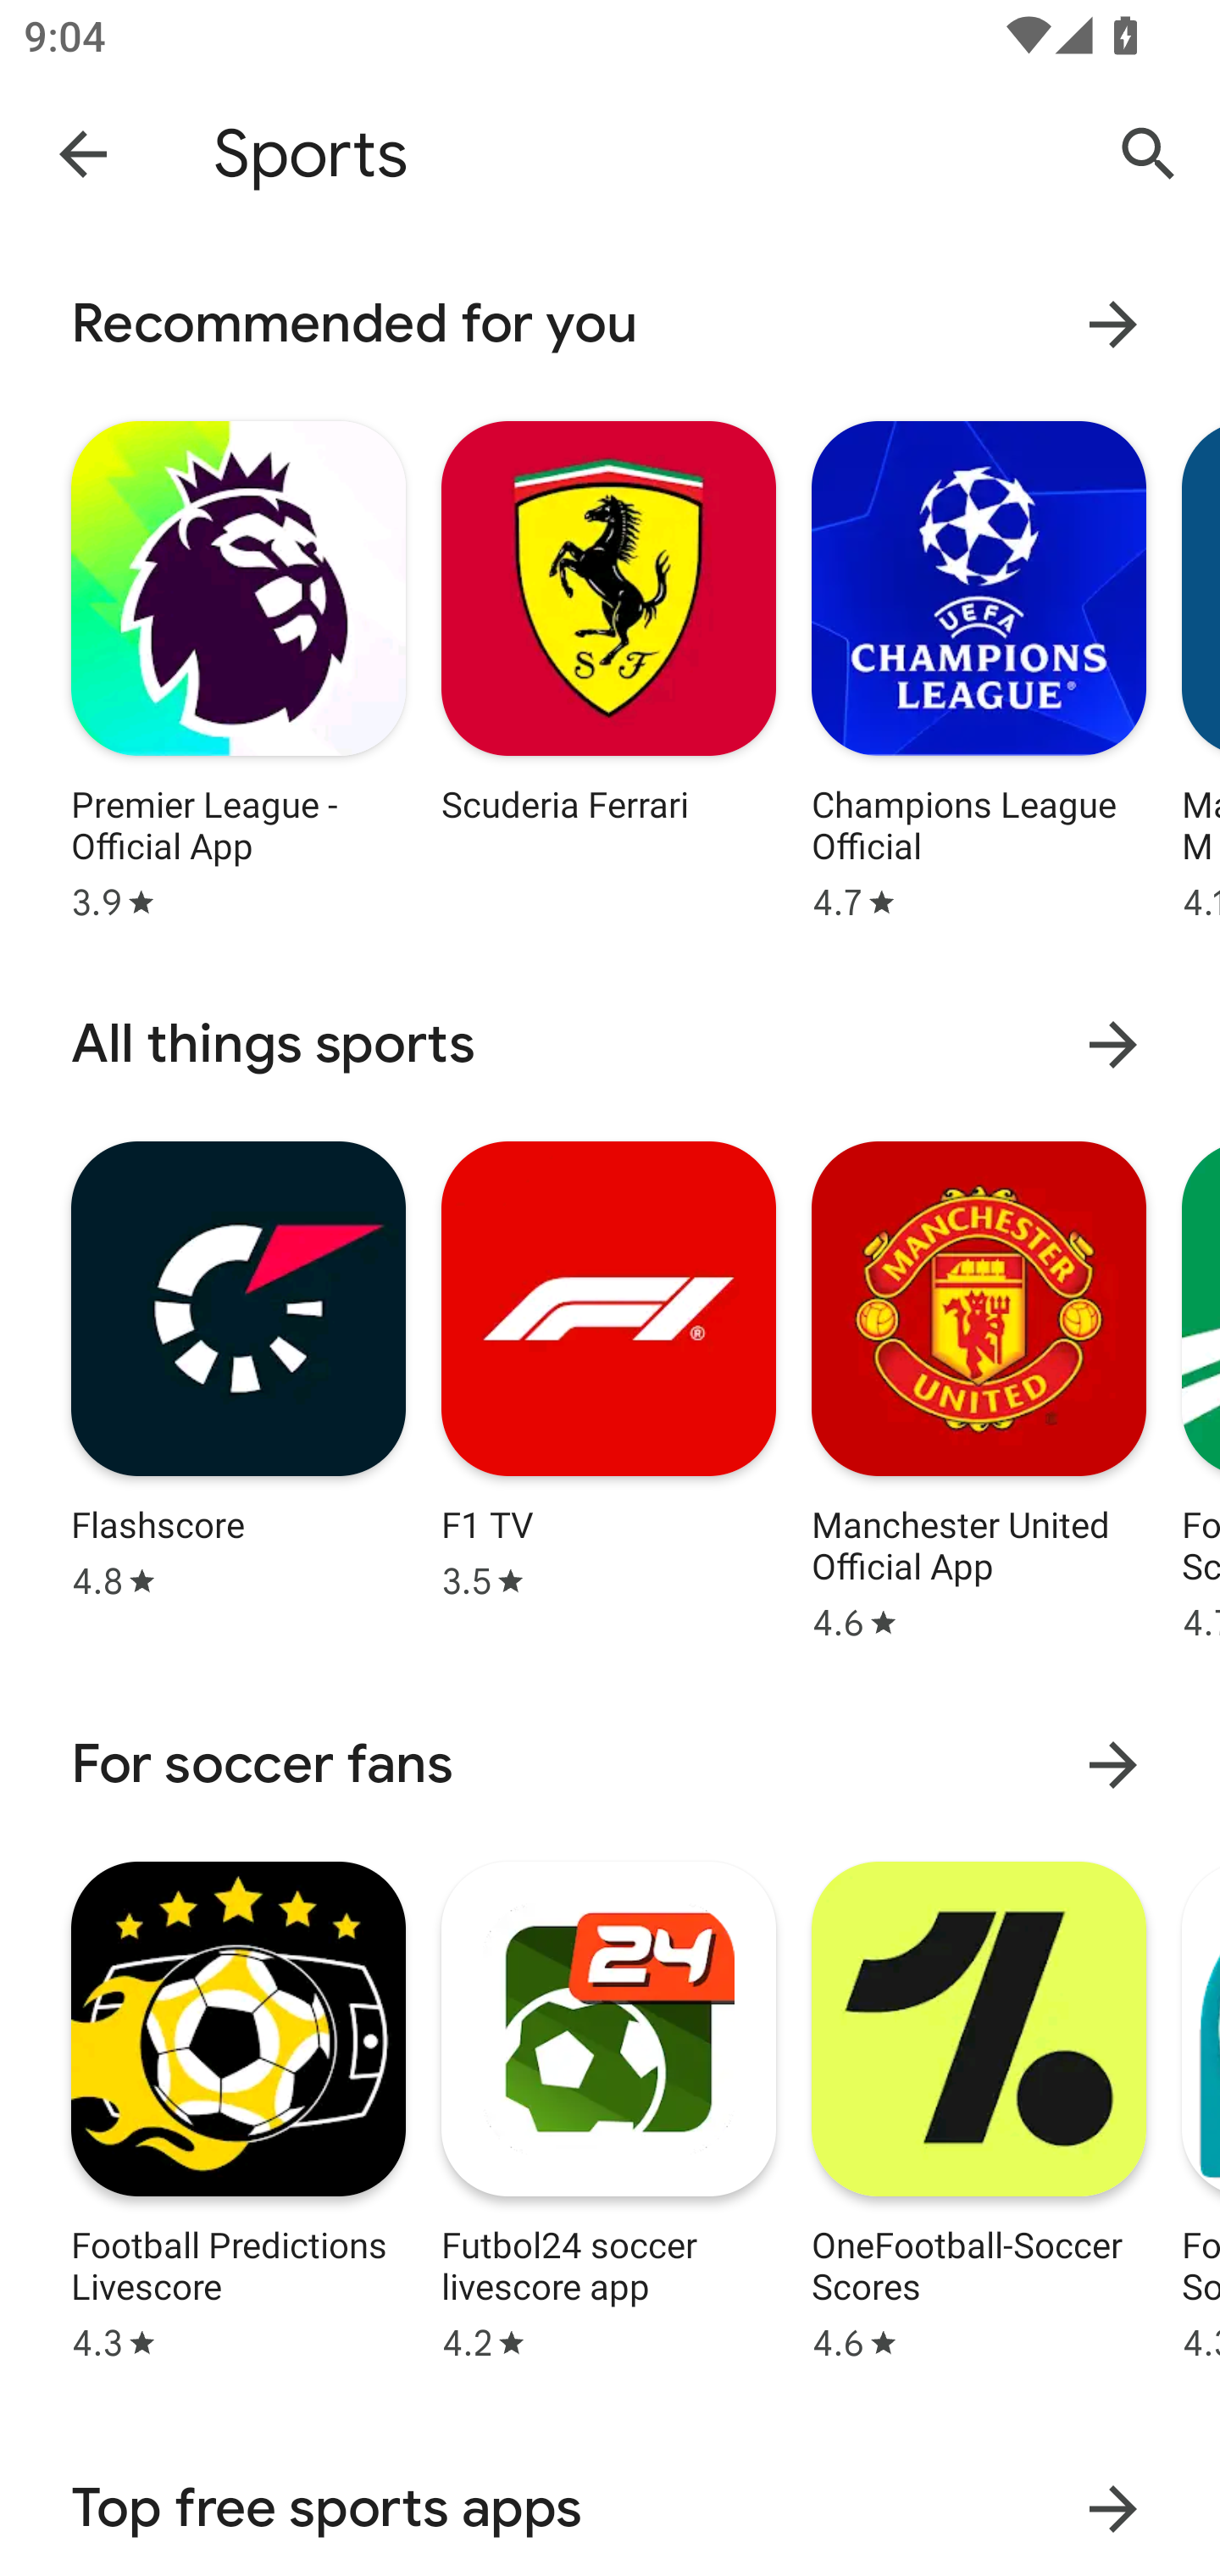 The height and width of the screenshot is (2576, 1220). What do you see at coordinates (1113, 1764) in the screenshot?
I see `More results for For soccer fans` at bounding box center [1113, 1764].